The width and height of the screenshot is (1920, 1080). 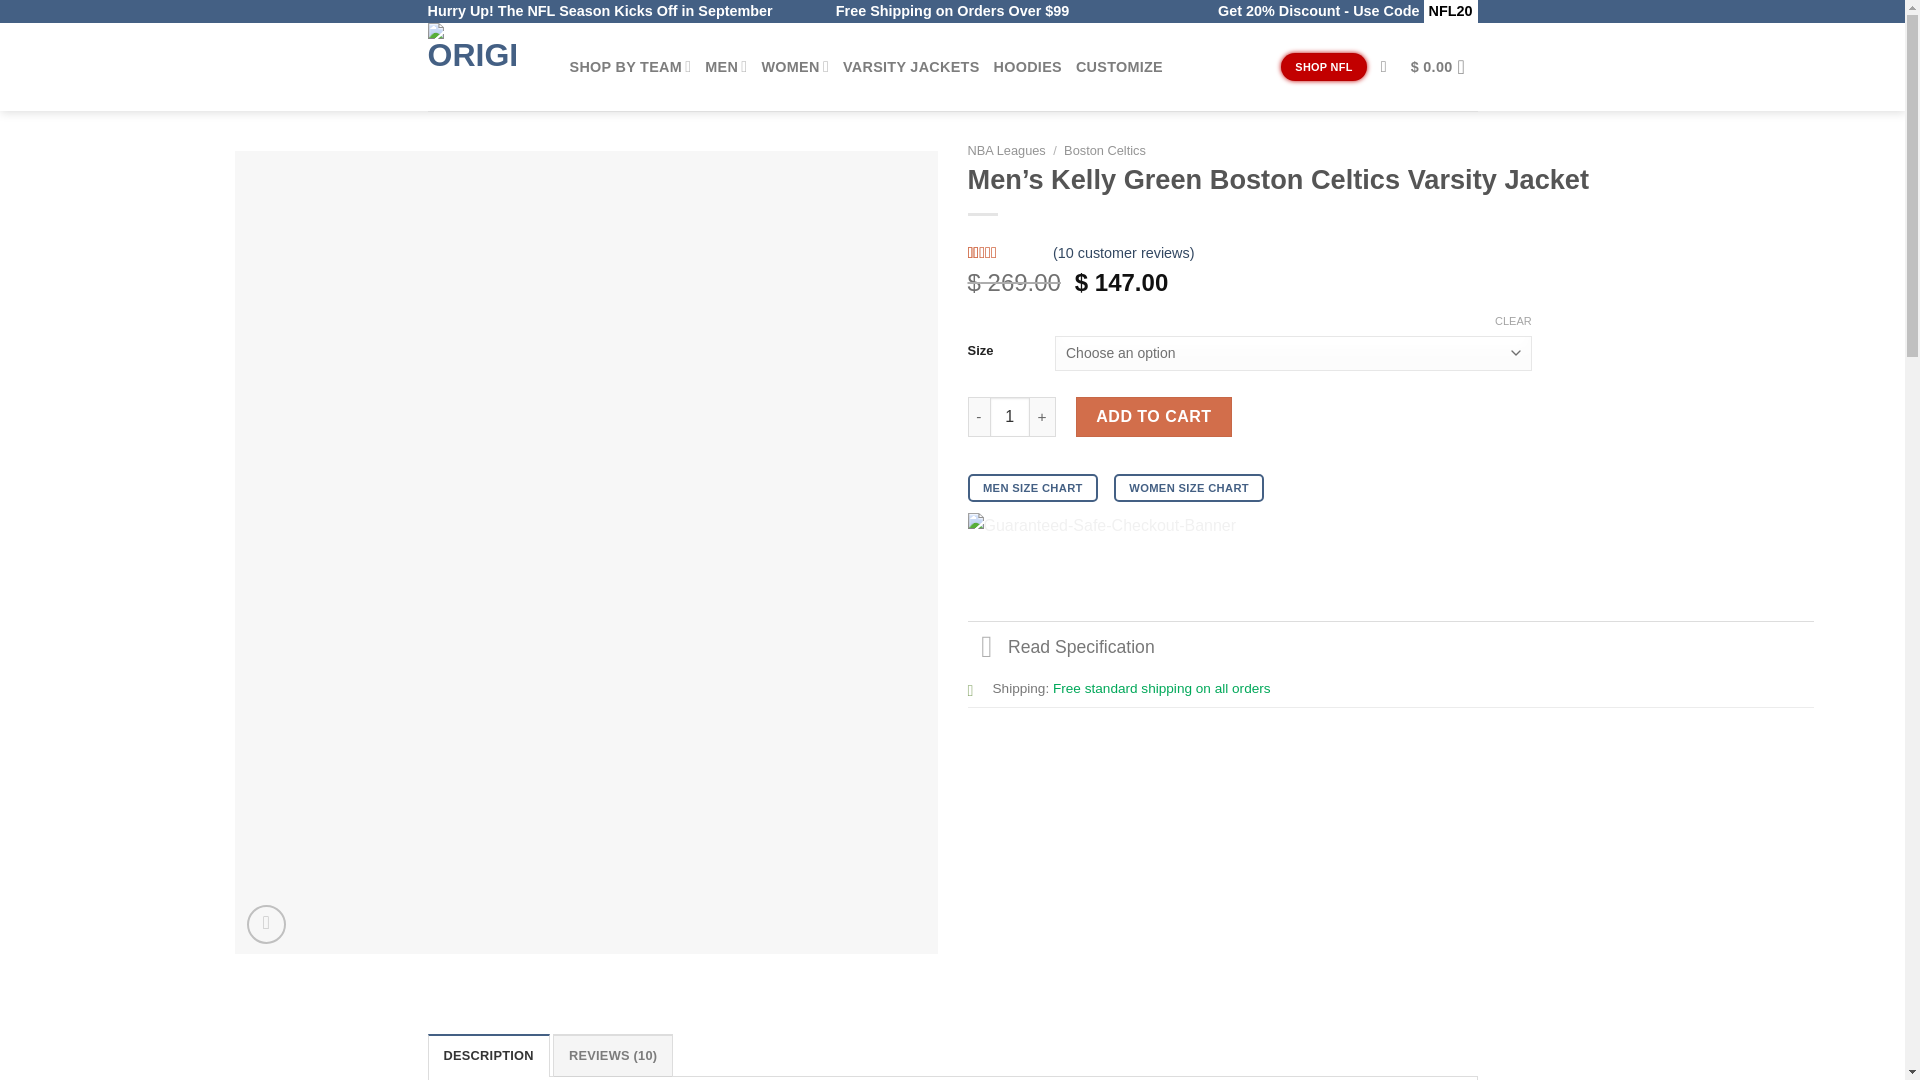 What do you see at coordinates (484, 66) in the screenshot?
I see `OriginaleatherJackets - Style of Clothing Inventively` at bounding box center [484, 66].